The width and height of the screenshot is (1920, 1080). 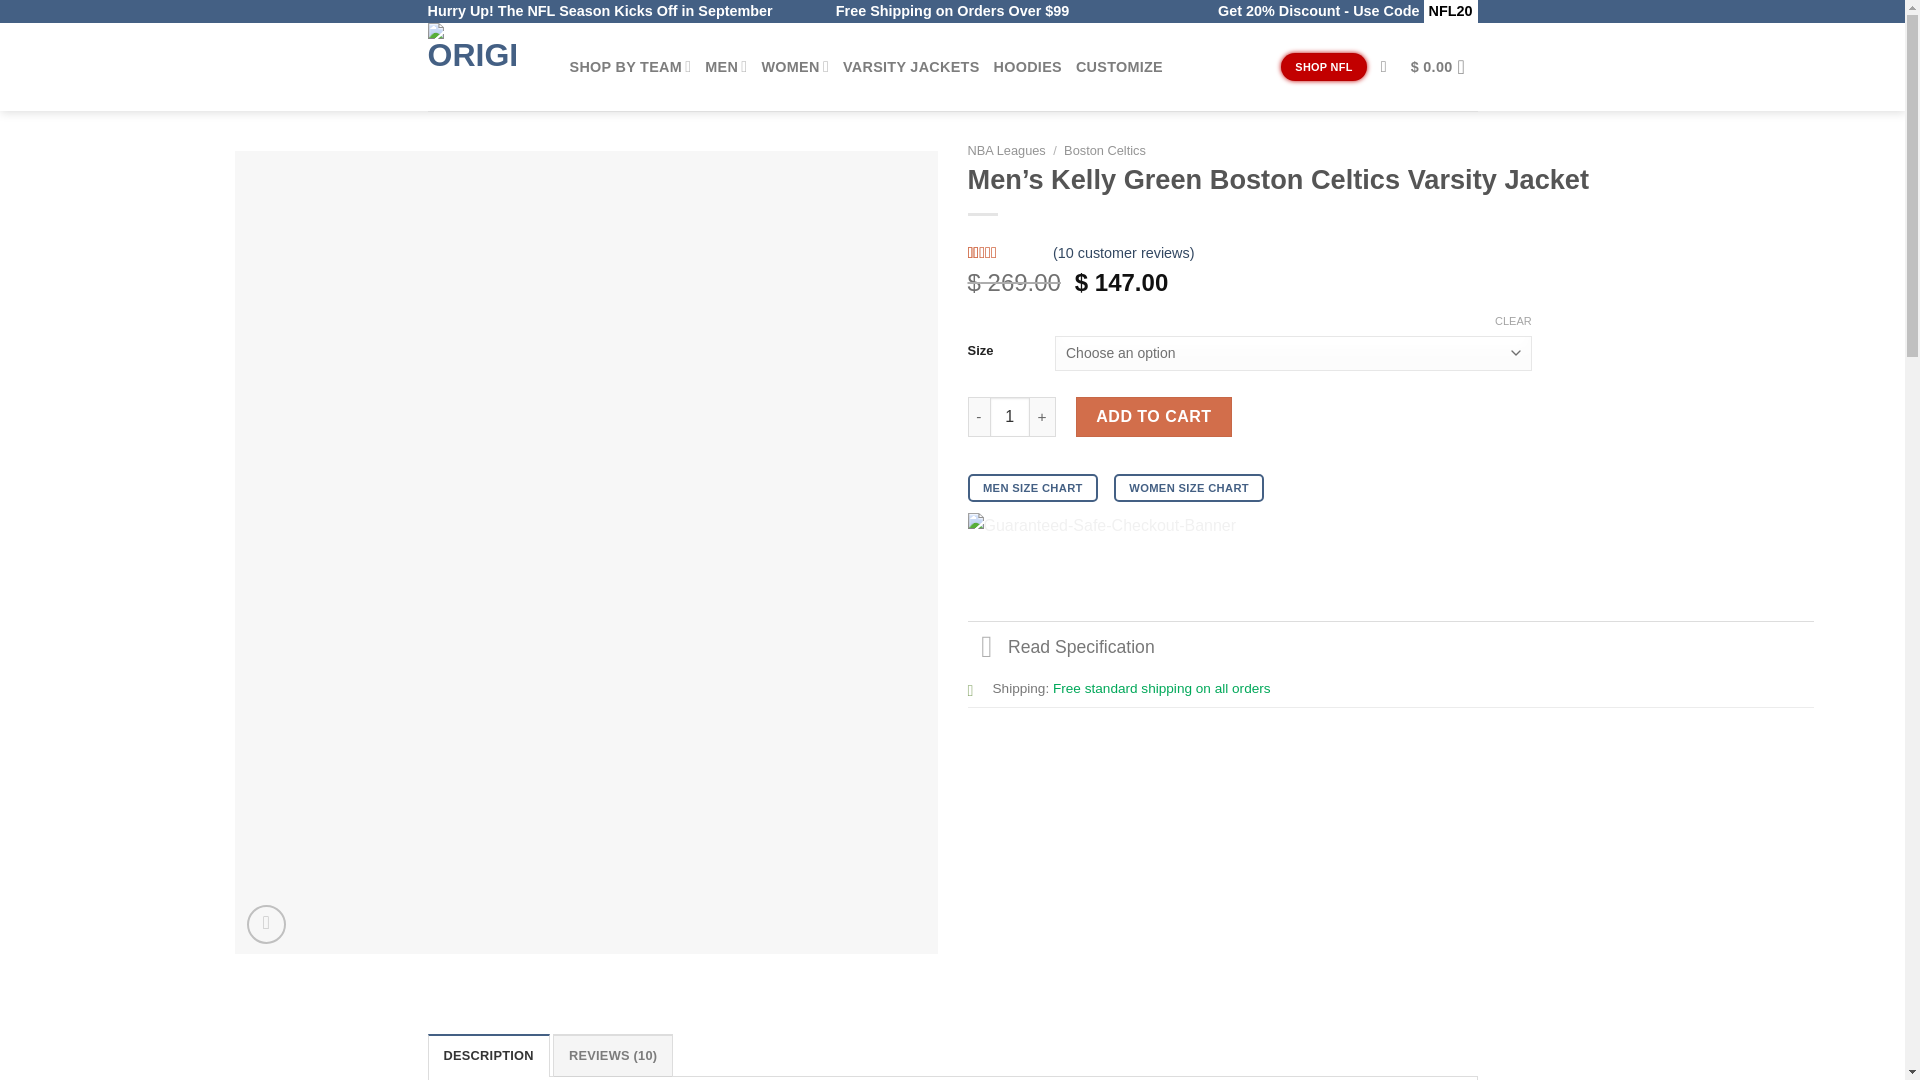 What do you see at coordinates (484, 66) in the screenshot?
I see `OriginaleatherJackets - Style of Clothing Inventively` at bounding box center [484, 66].